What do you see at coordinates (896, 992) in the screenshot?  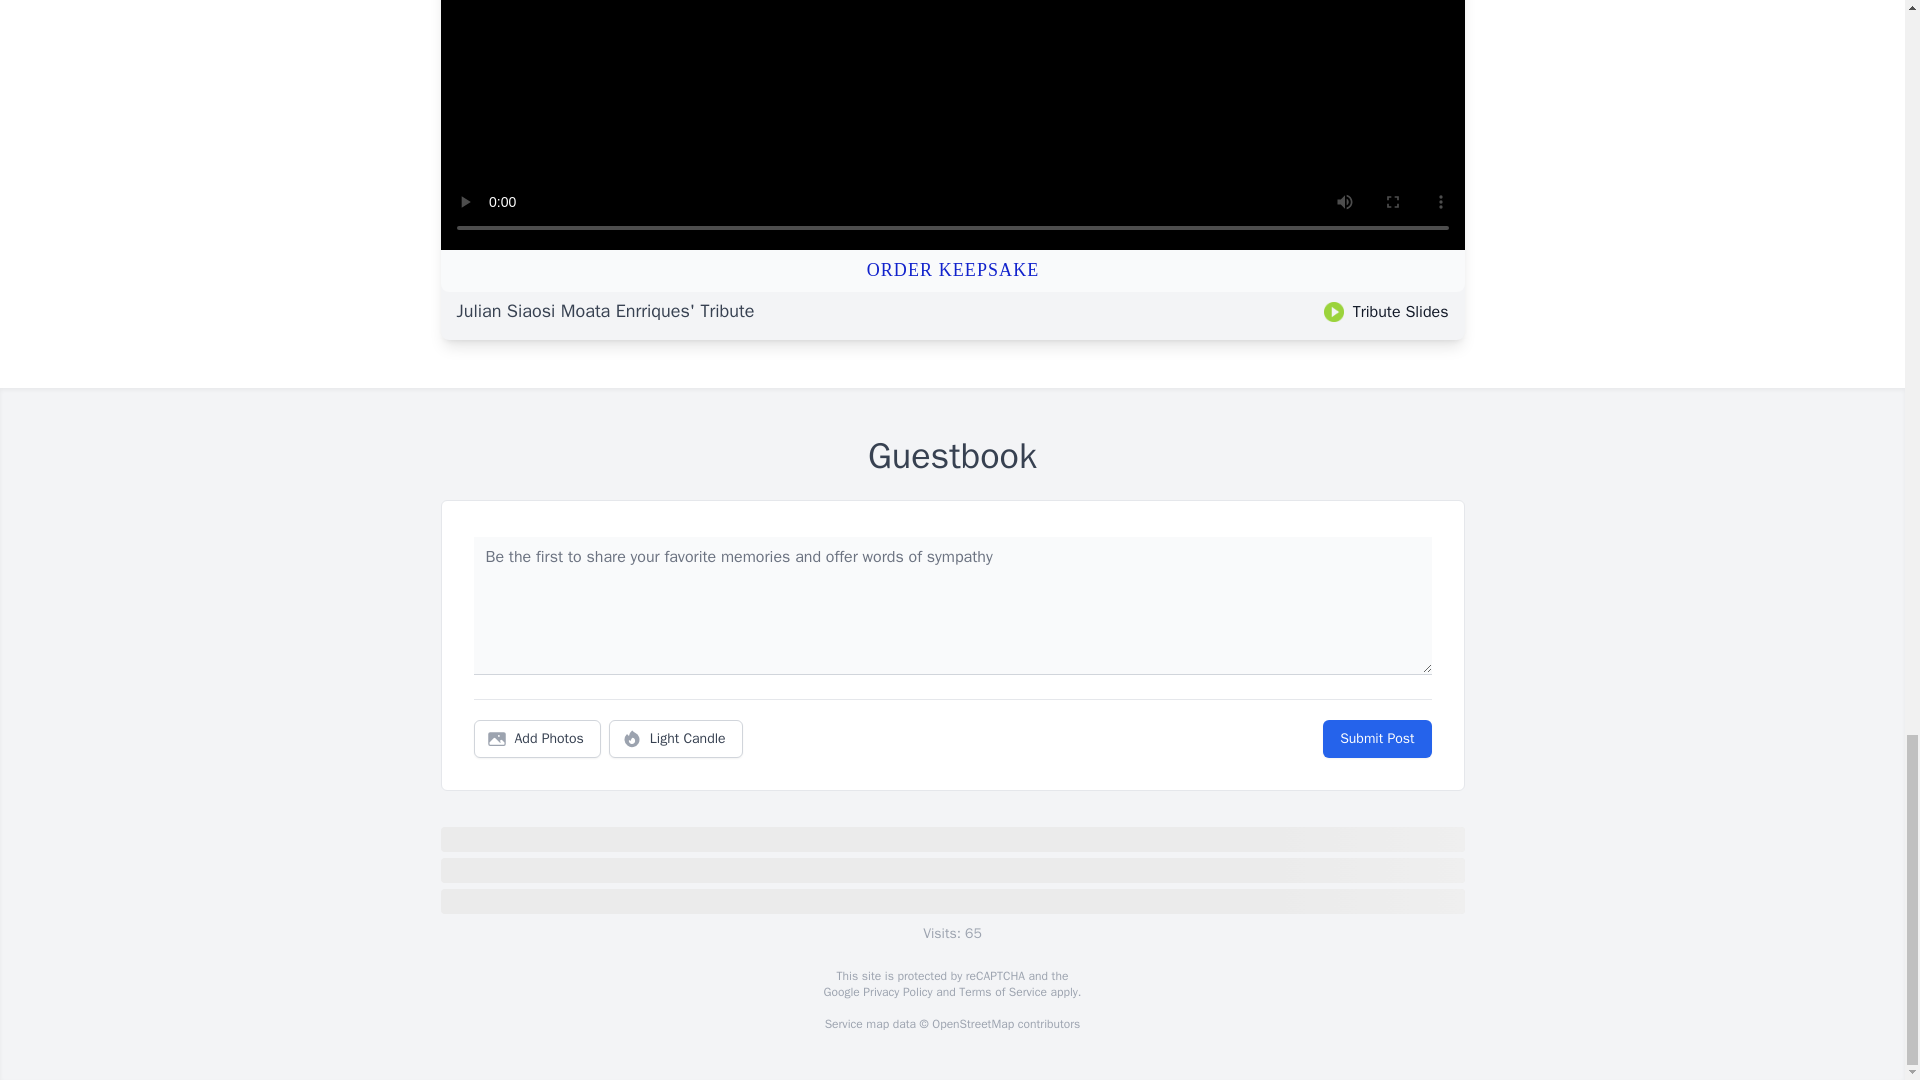 I see `Privacy Policy` at bounding box center [896, 992].